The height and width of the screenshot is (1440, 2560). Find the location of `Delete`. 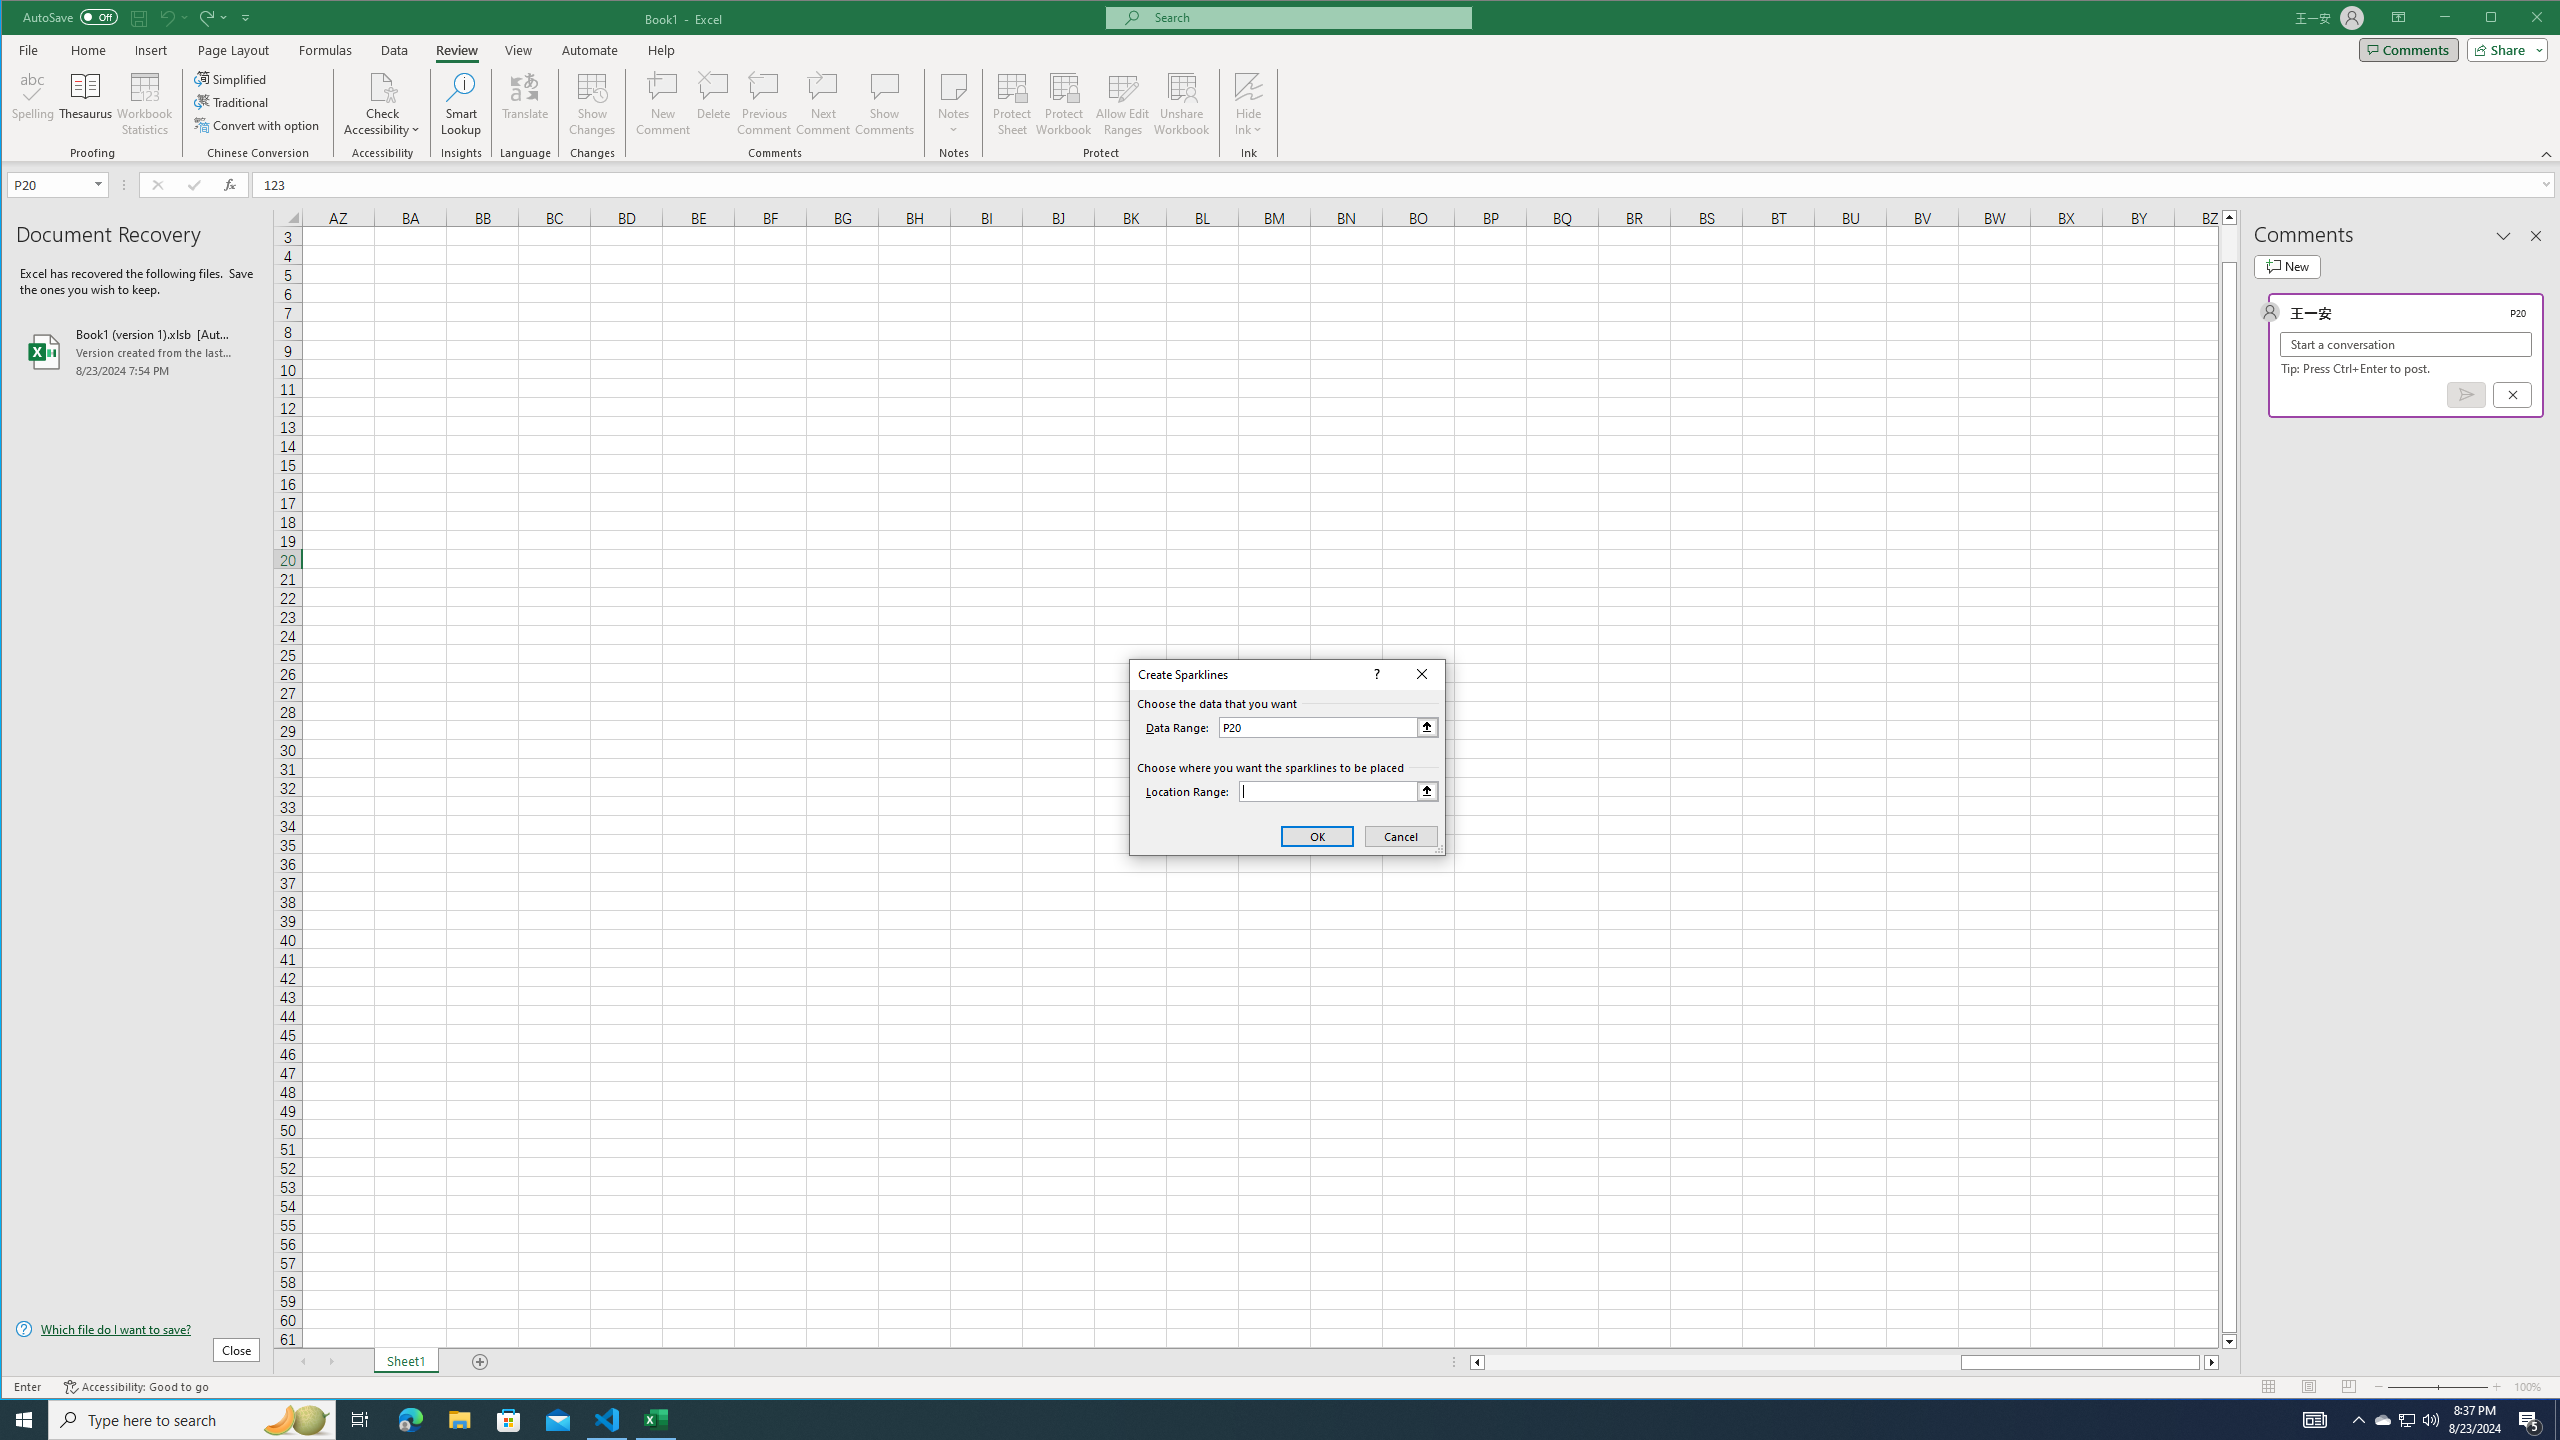

Delete is located at coordinates (714, 104).